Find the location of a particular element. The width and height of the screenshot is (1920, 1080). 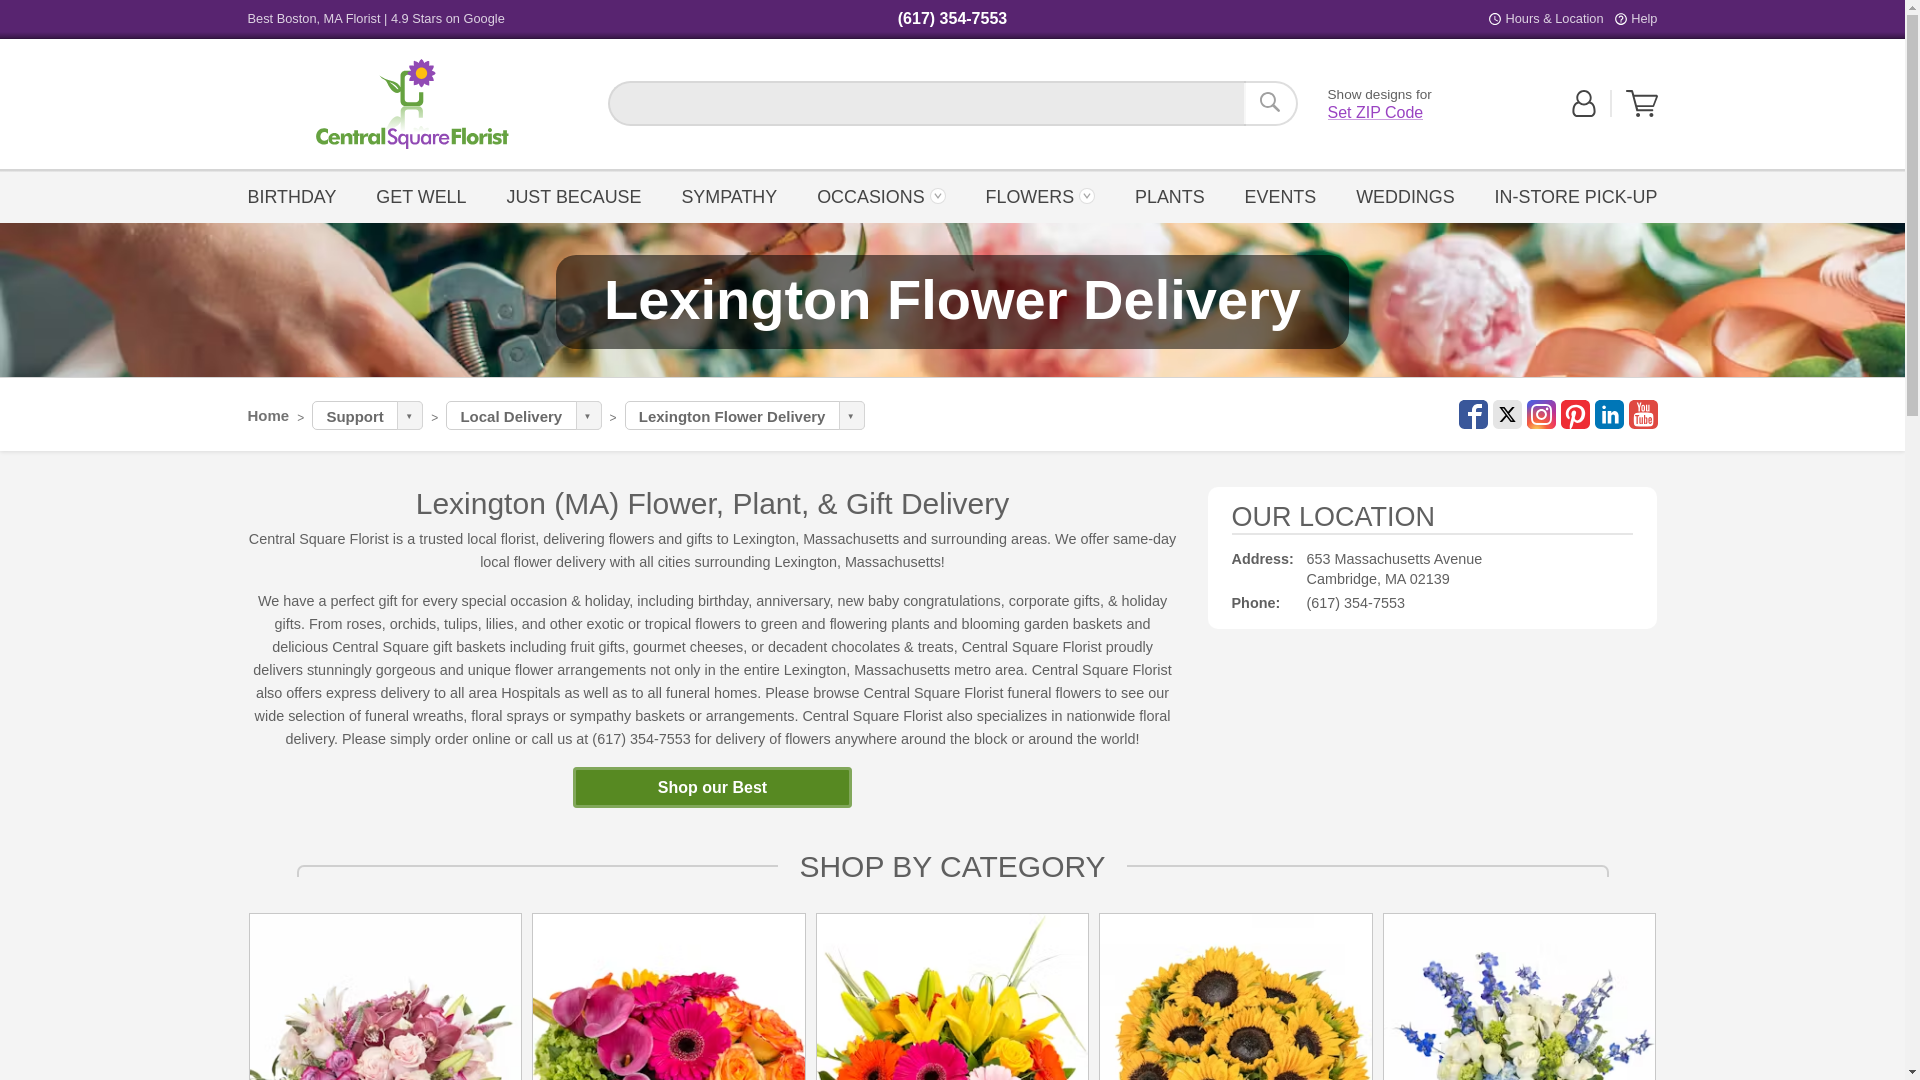

Set ZIP Code is located at coordinates (1642, 103).